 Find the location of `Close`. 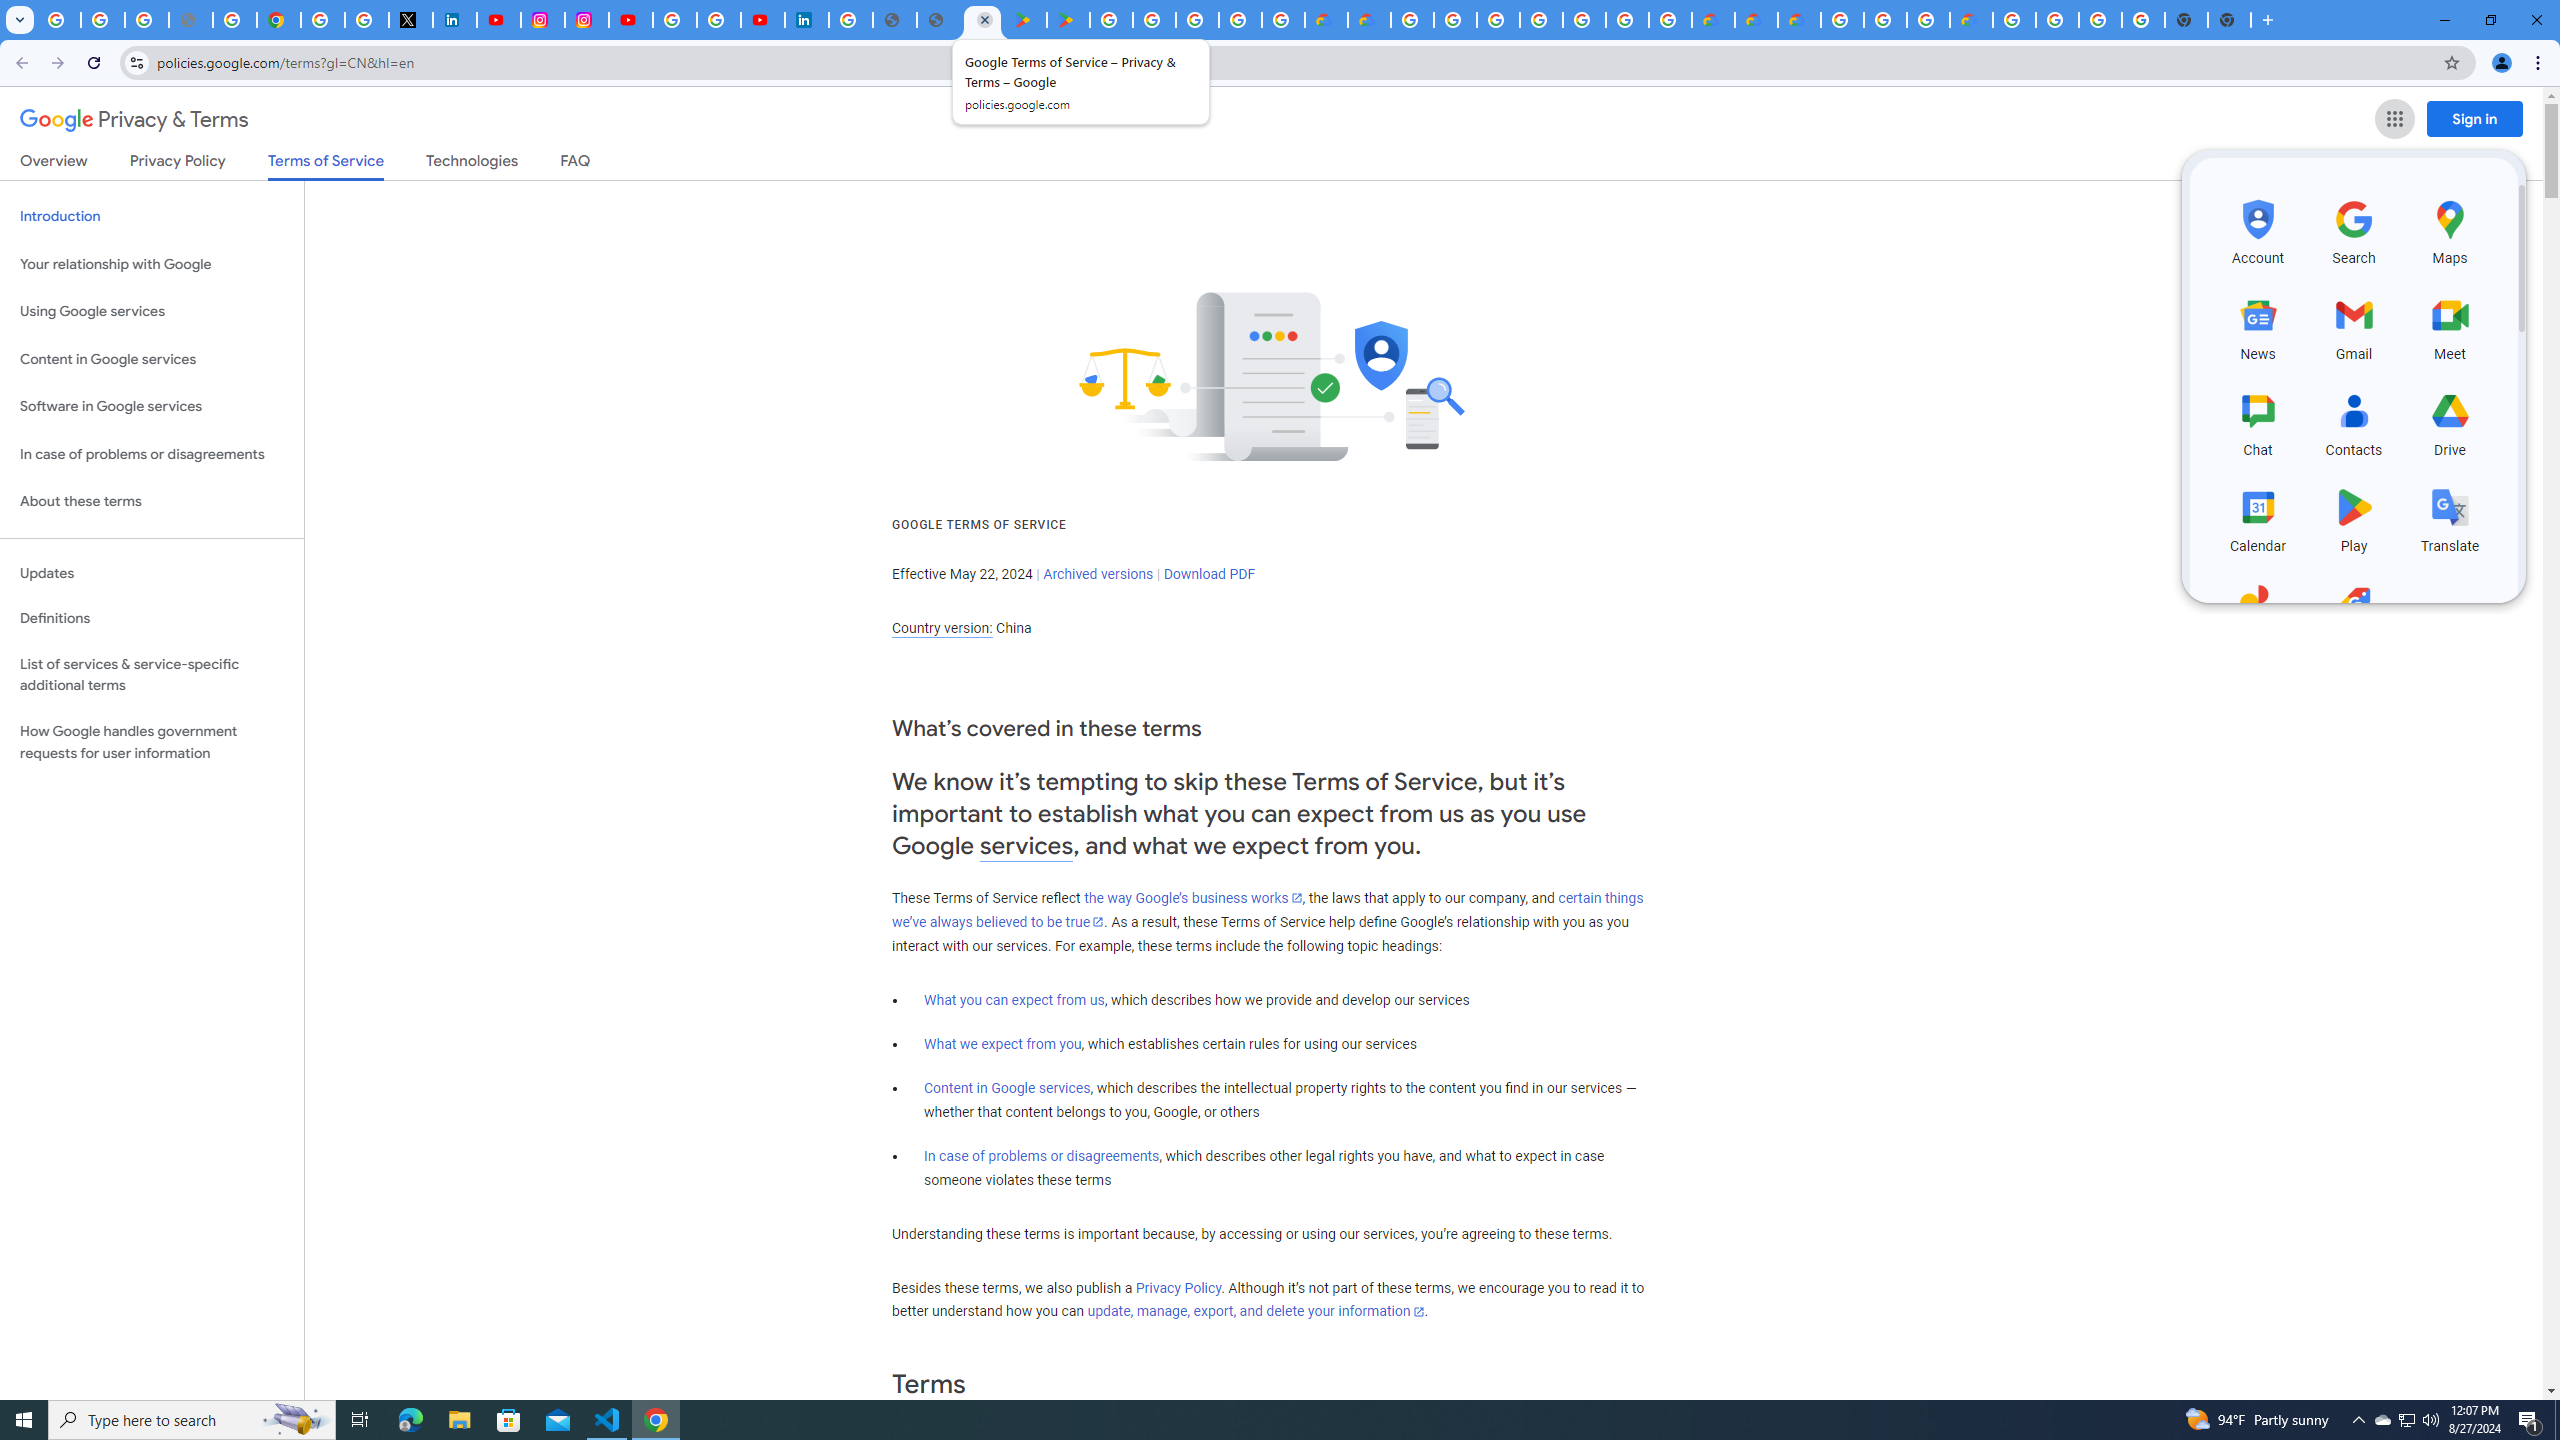

Close is located at coordinates (984, 20).